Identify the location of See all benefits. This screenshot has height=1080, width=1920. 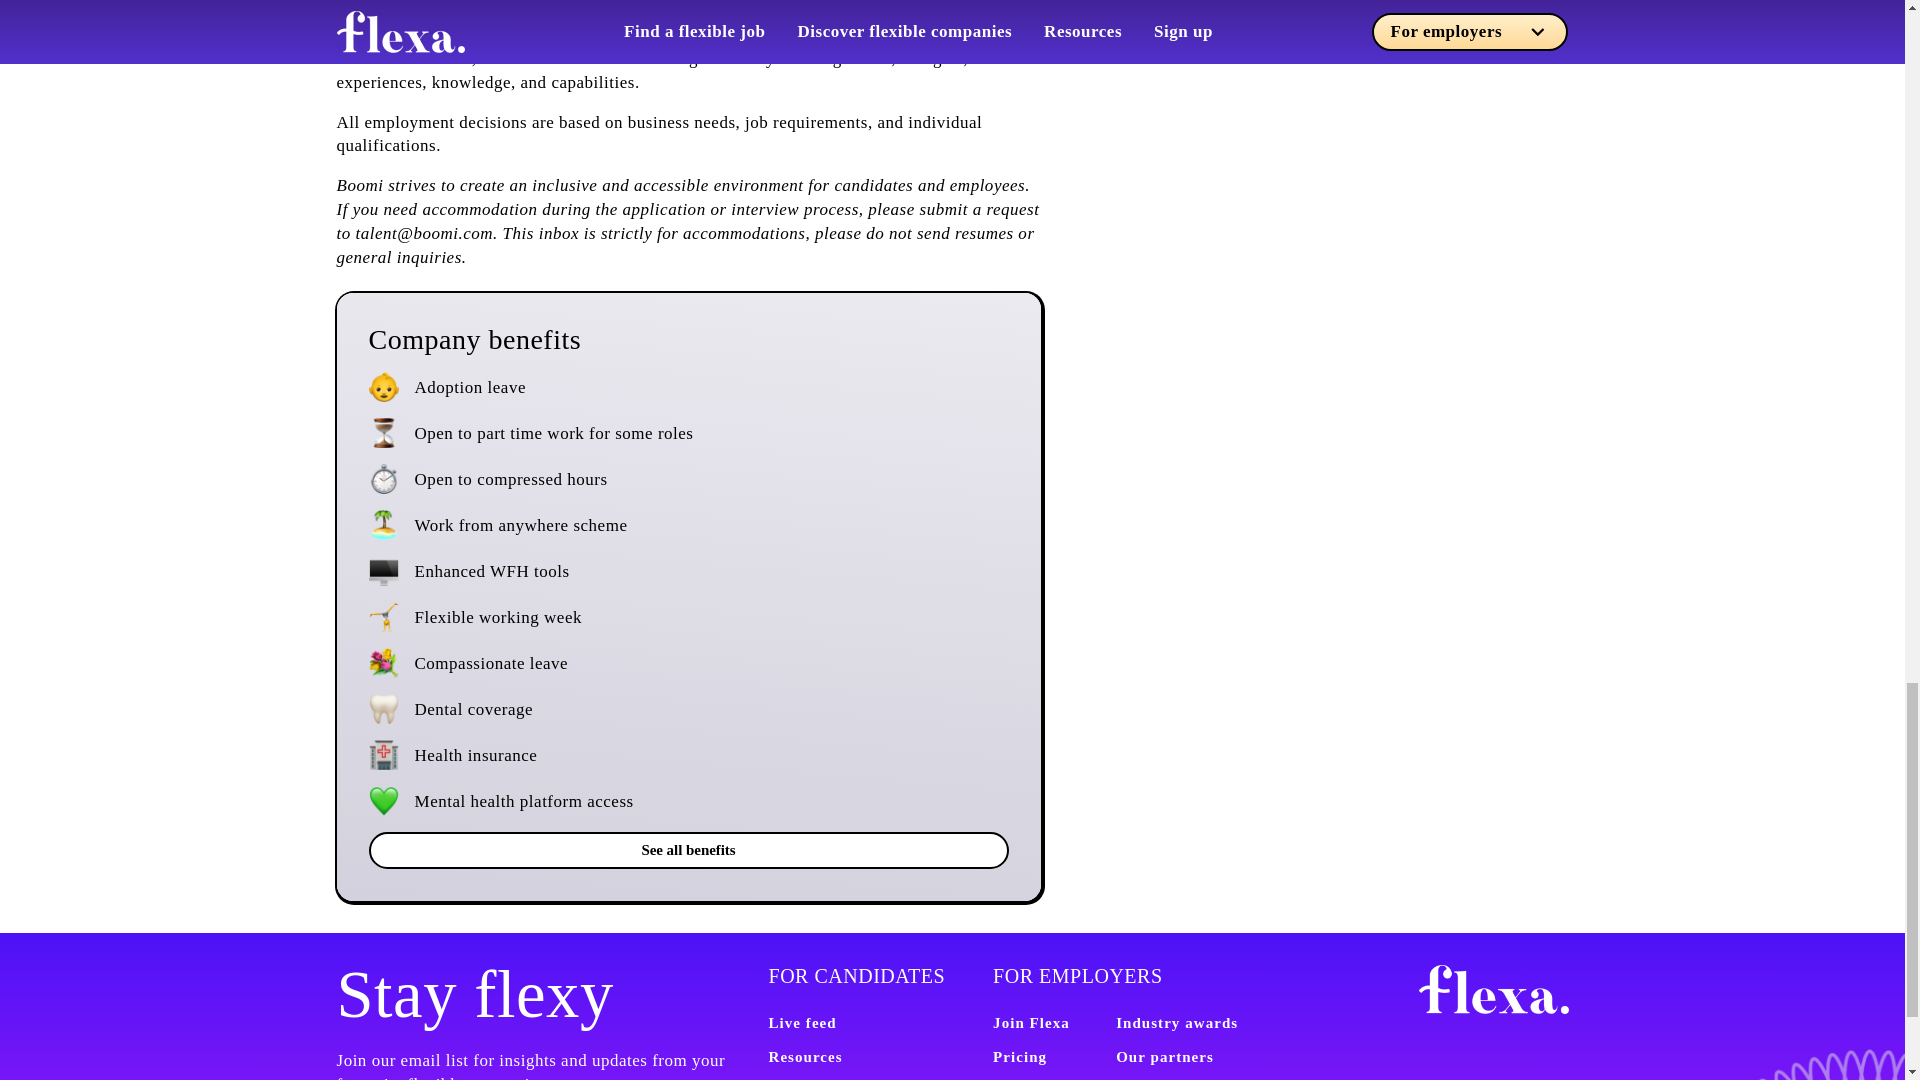
(688, 850).